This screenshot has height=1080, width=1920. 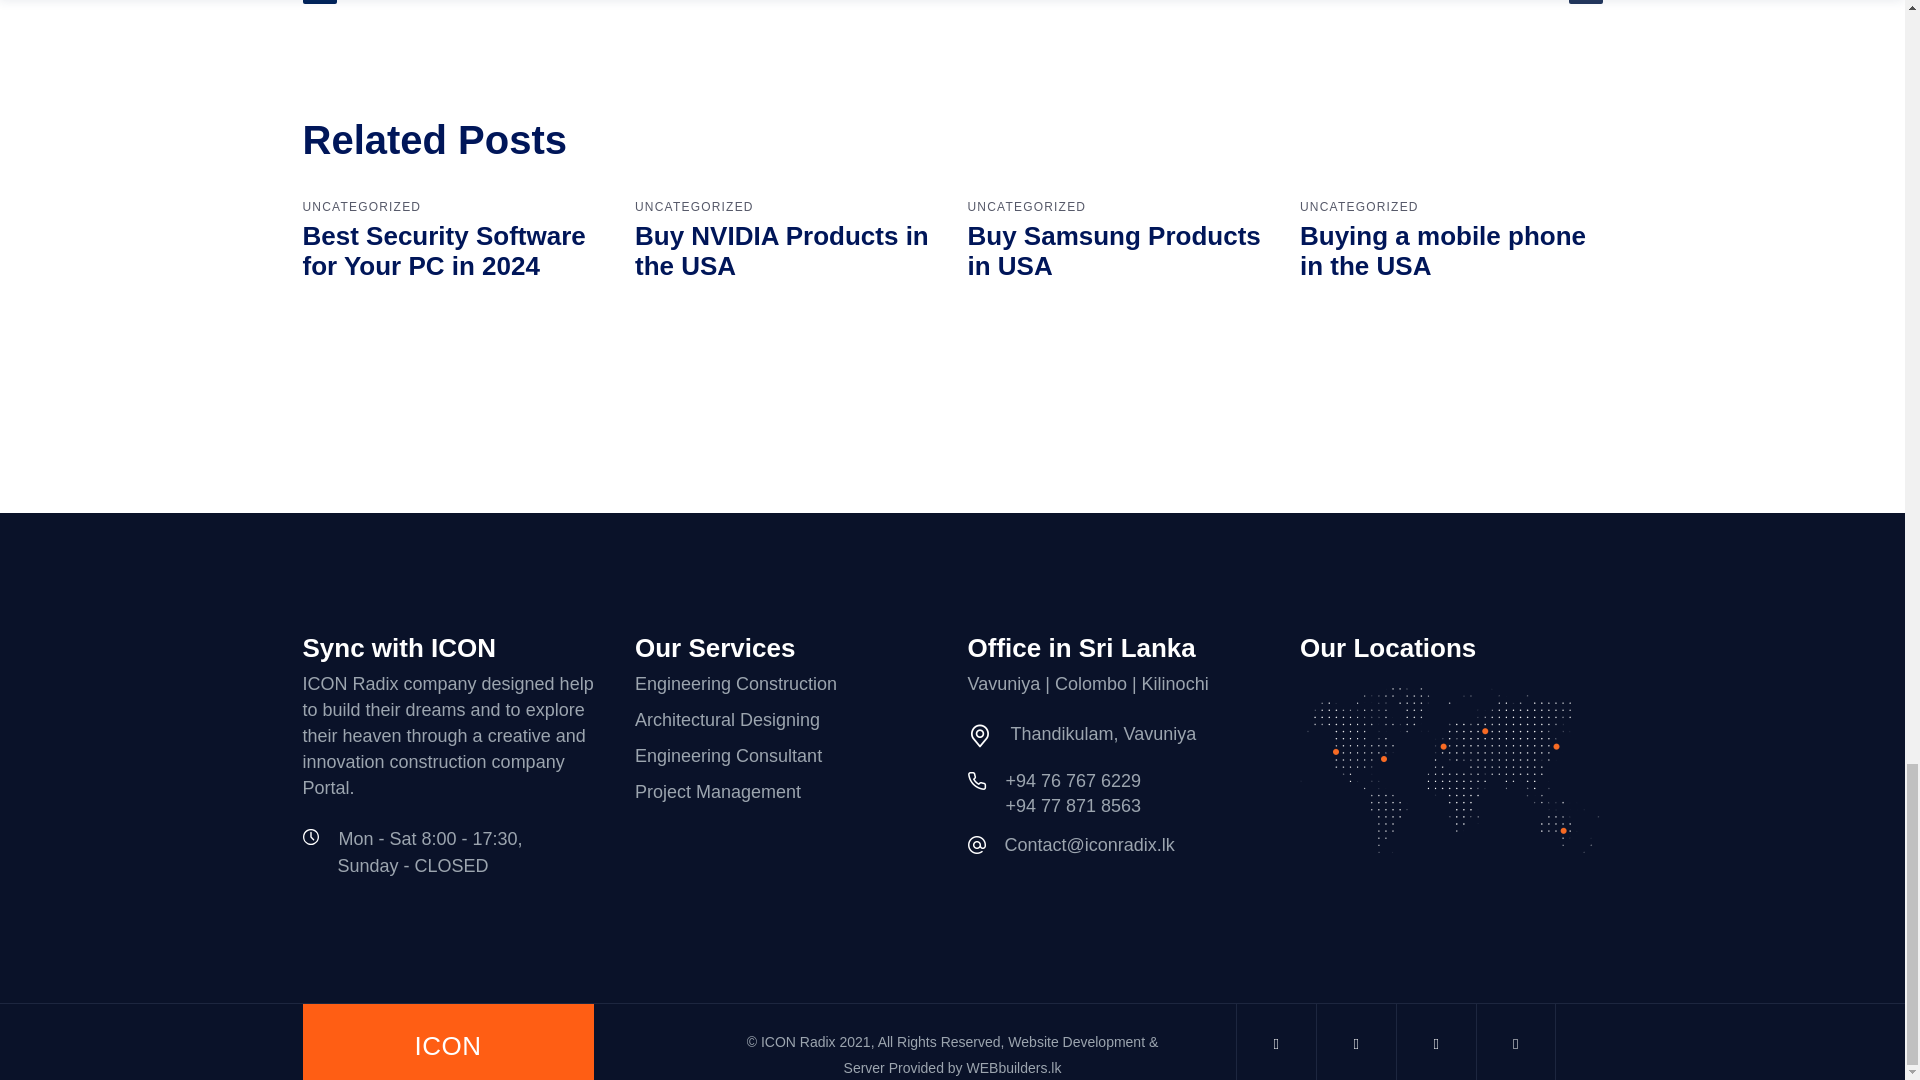 I want to click on Buy NVIDIA Products in the USA, so click(x=782, y=250).